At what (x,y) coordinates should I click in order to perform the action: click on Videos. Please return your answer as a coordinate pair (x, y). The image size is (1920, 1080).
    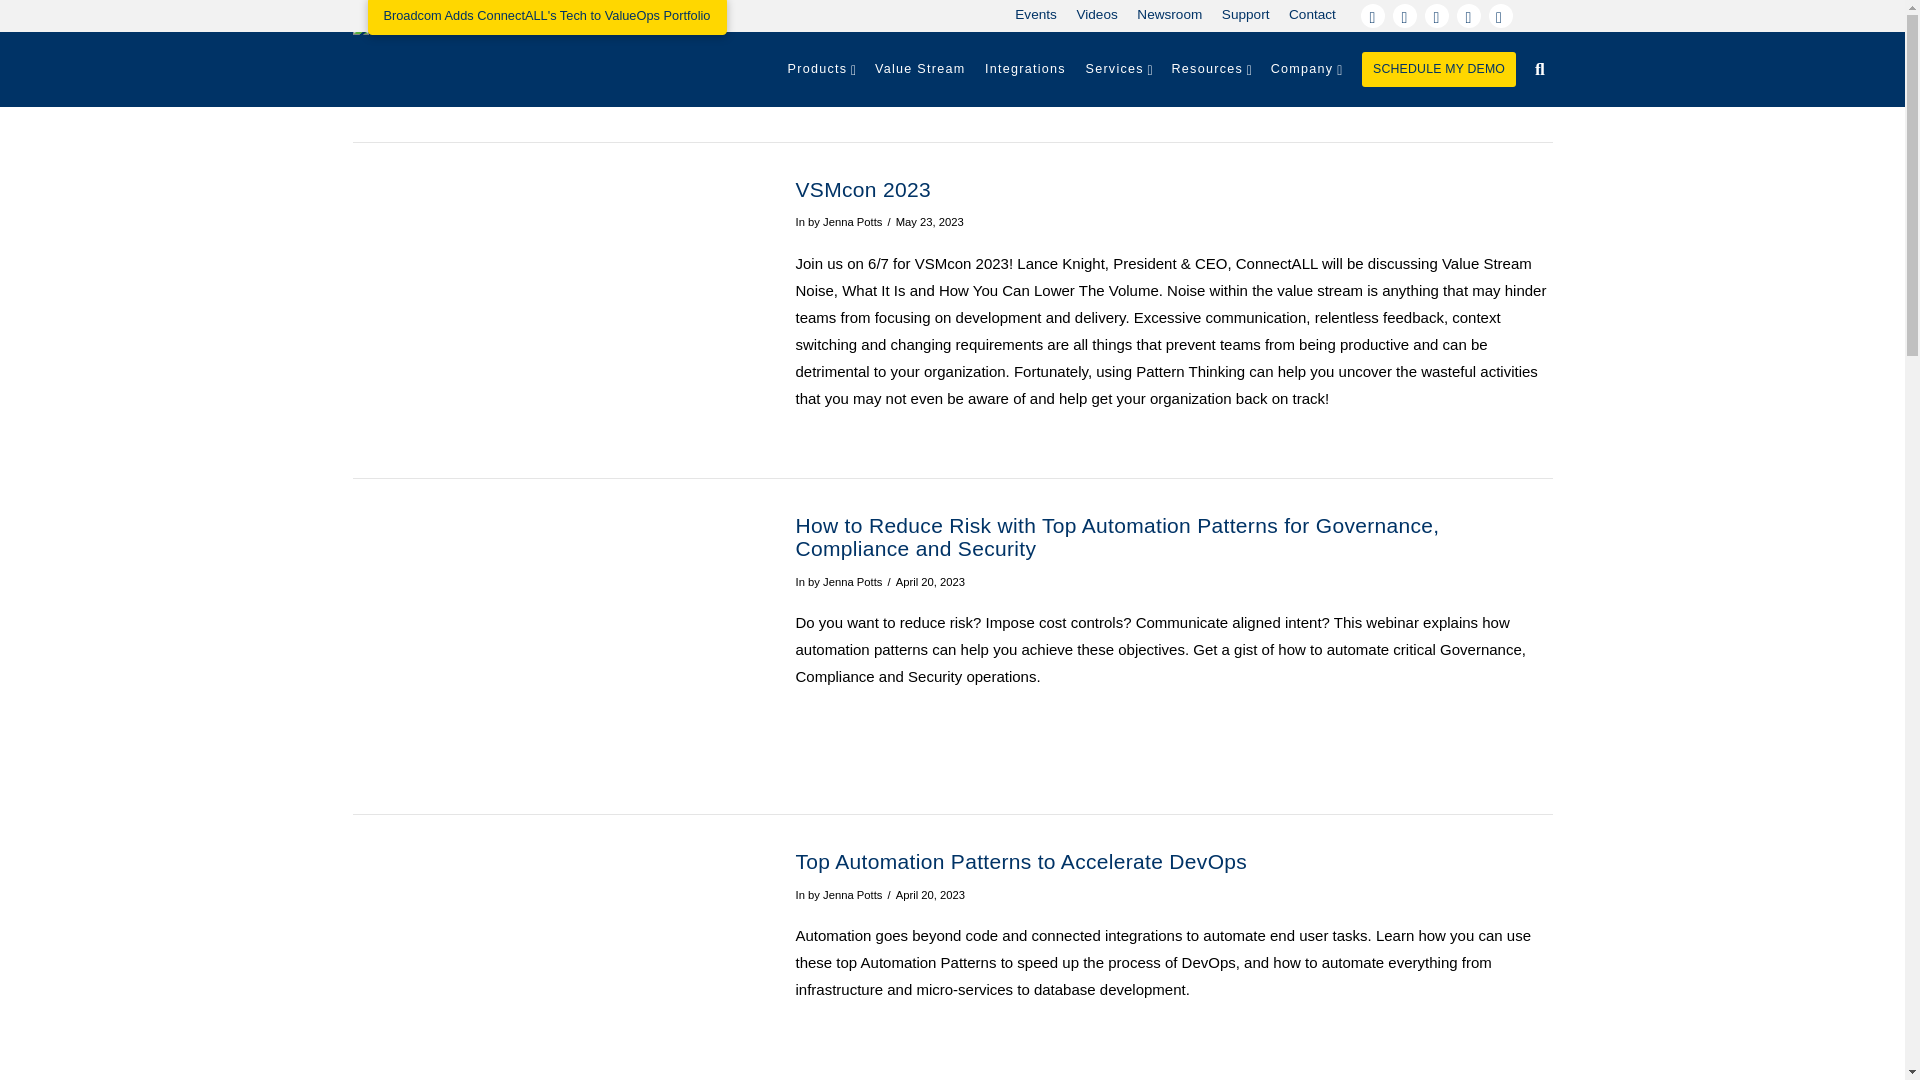
    Looking at the image, I should click on (1104, 16).